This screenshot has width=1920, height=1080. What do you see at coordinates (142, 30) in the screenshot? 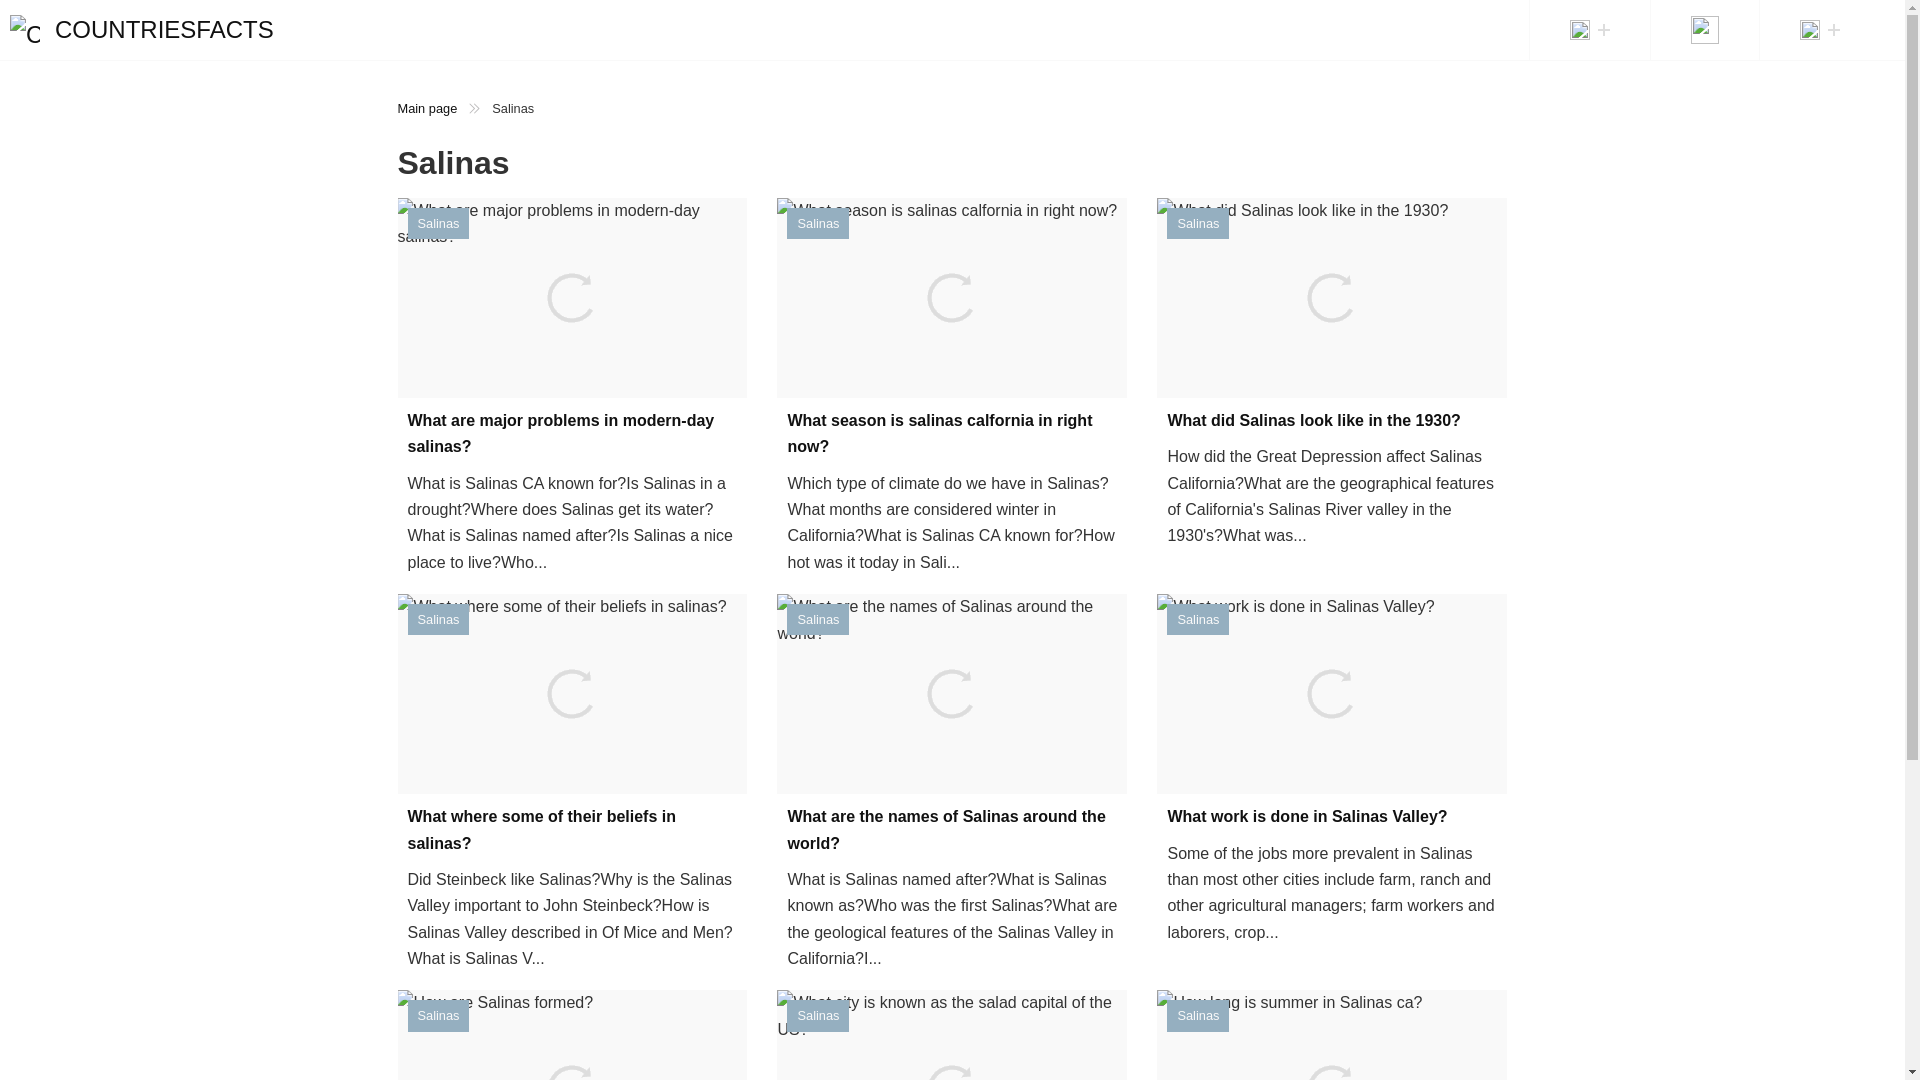
I see `COUNTRIESFACTS` at bounding box center [142, 30].